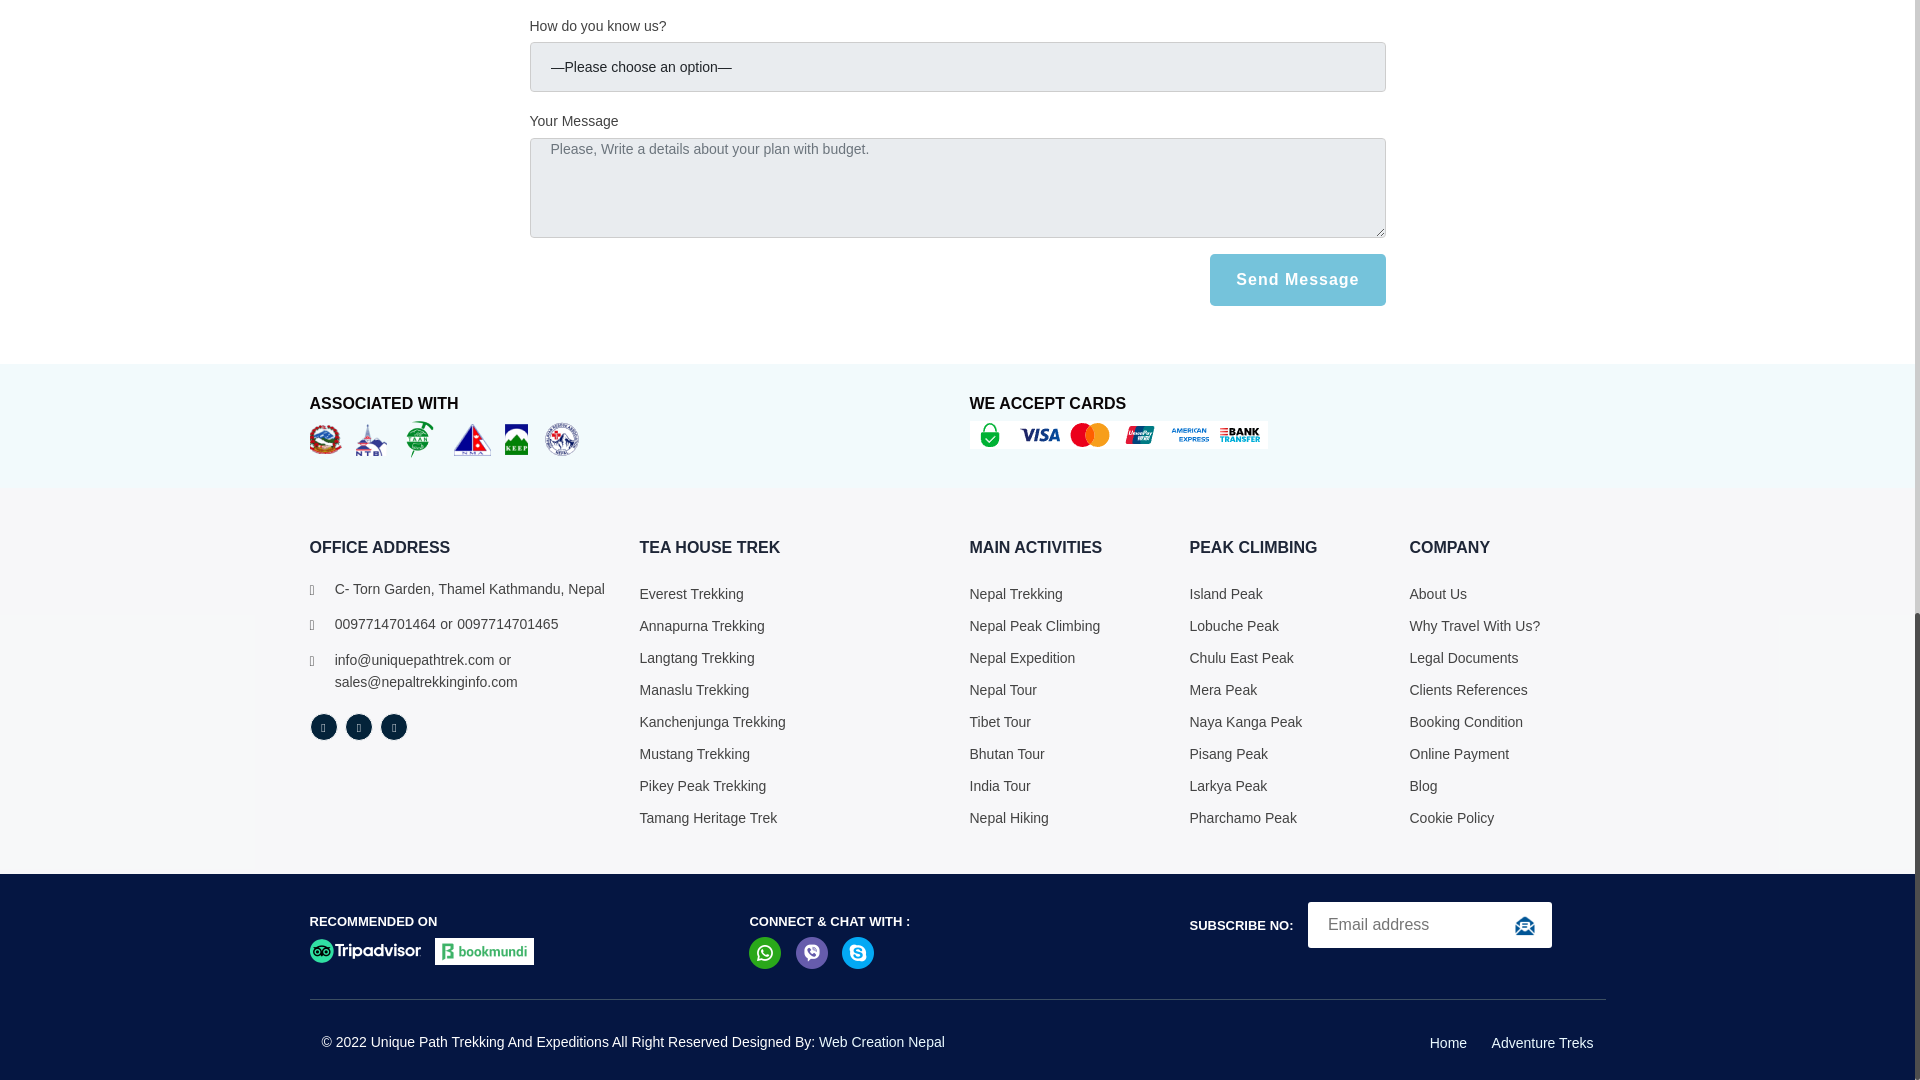 The width and height of the screenshot is (1920, 1080). Describe the element at coordinates (472, 438) in the screenshot. I see `Nepal Mountaineering Association` at that location.